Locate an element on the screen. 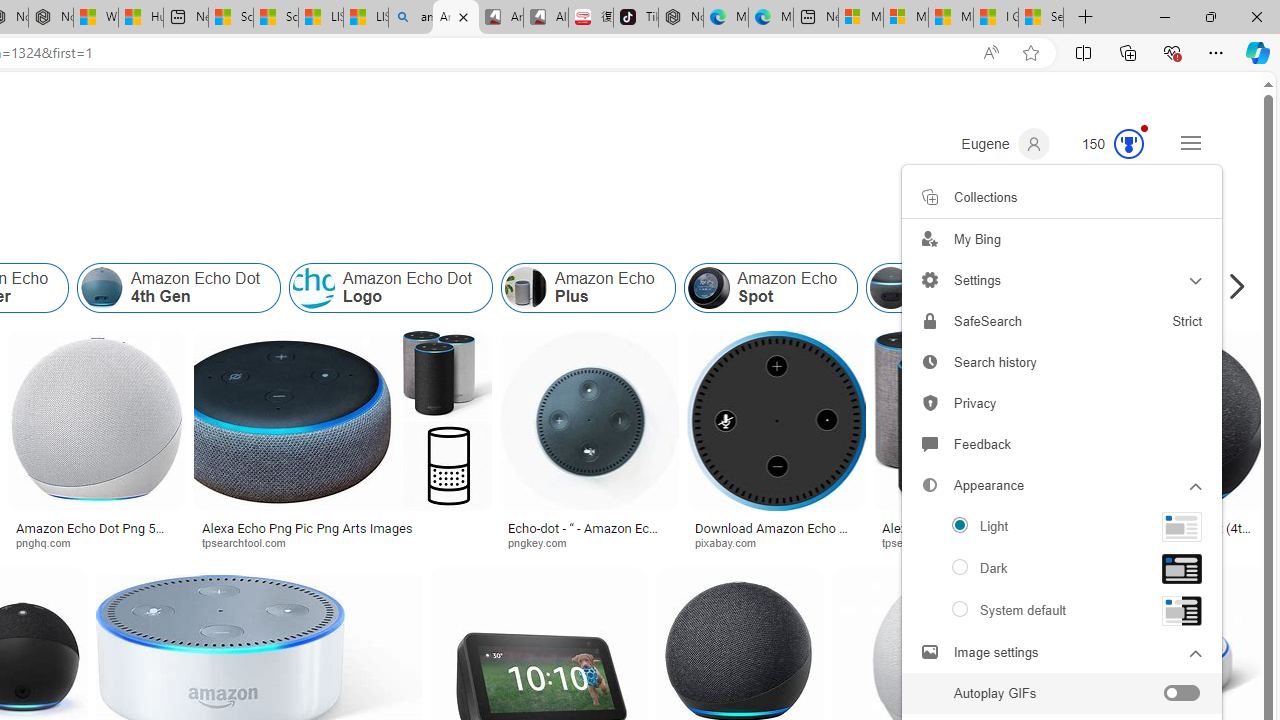  Echo Dot Generations is located at coordinates (1103, 288).